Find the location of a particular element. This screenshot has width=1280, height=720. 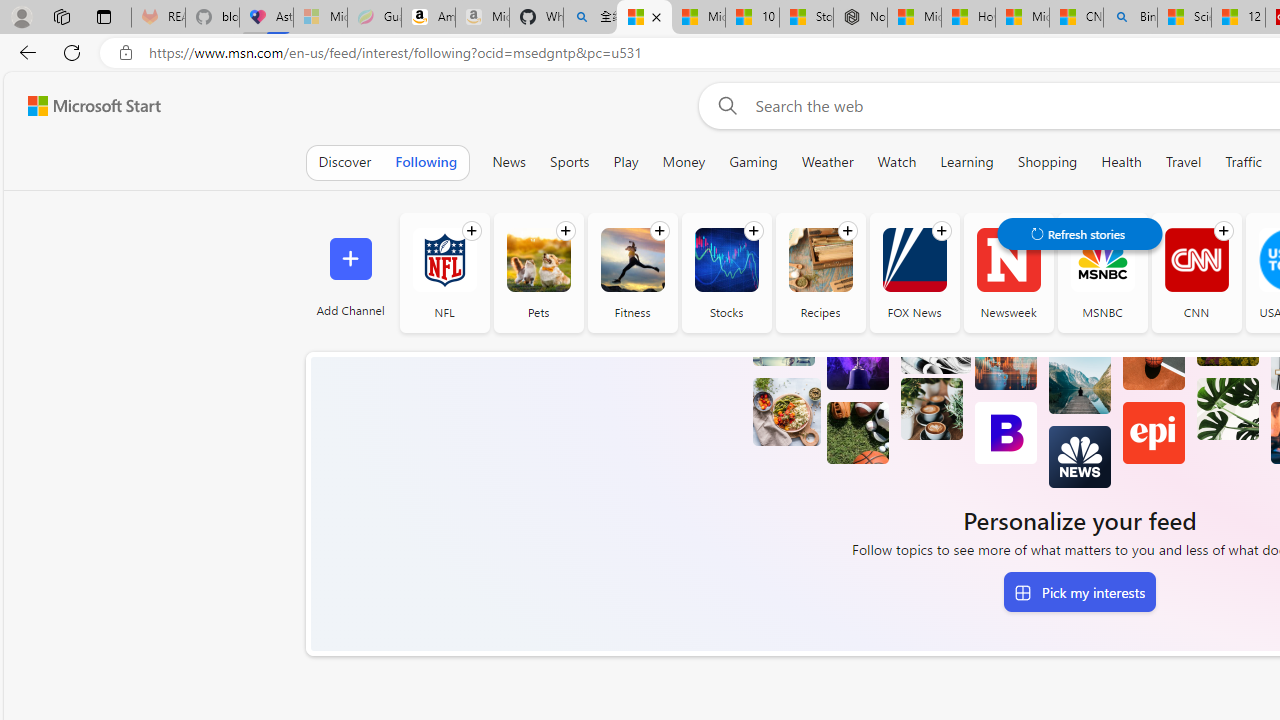

Traffic is located at coordinates (1244, 162).